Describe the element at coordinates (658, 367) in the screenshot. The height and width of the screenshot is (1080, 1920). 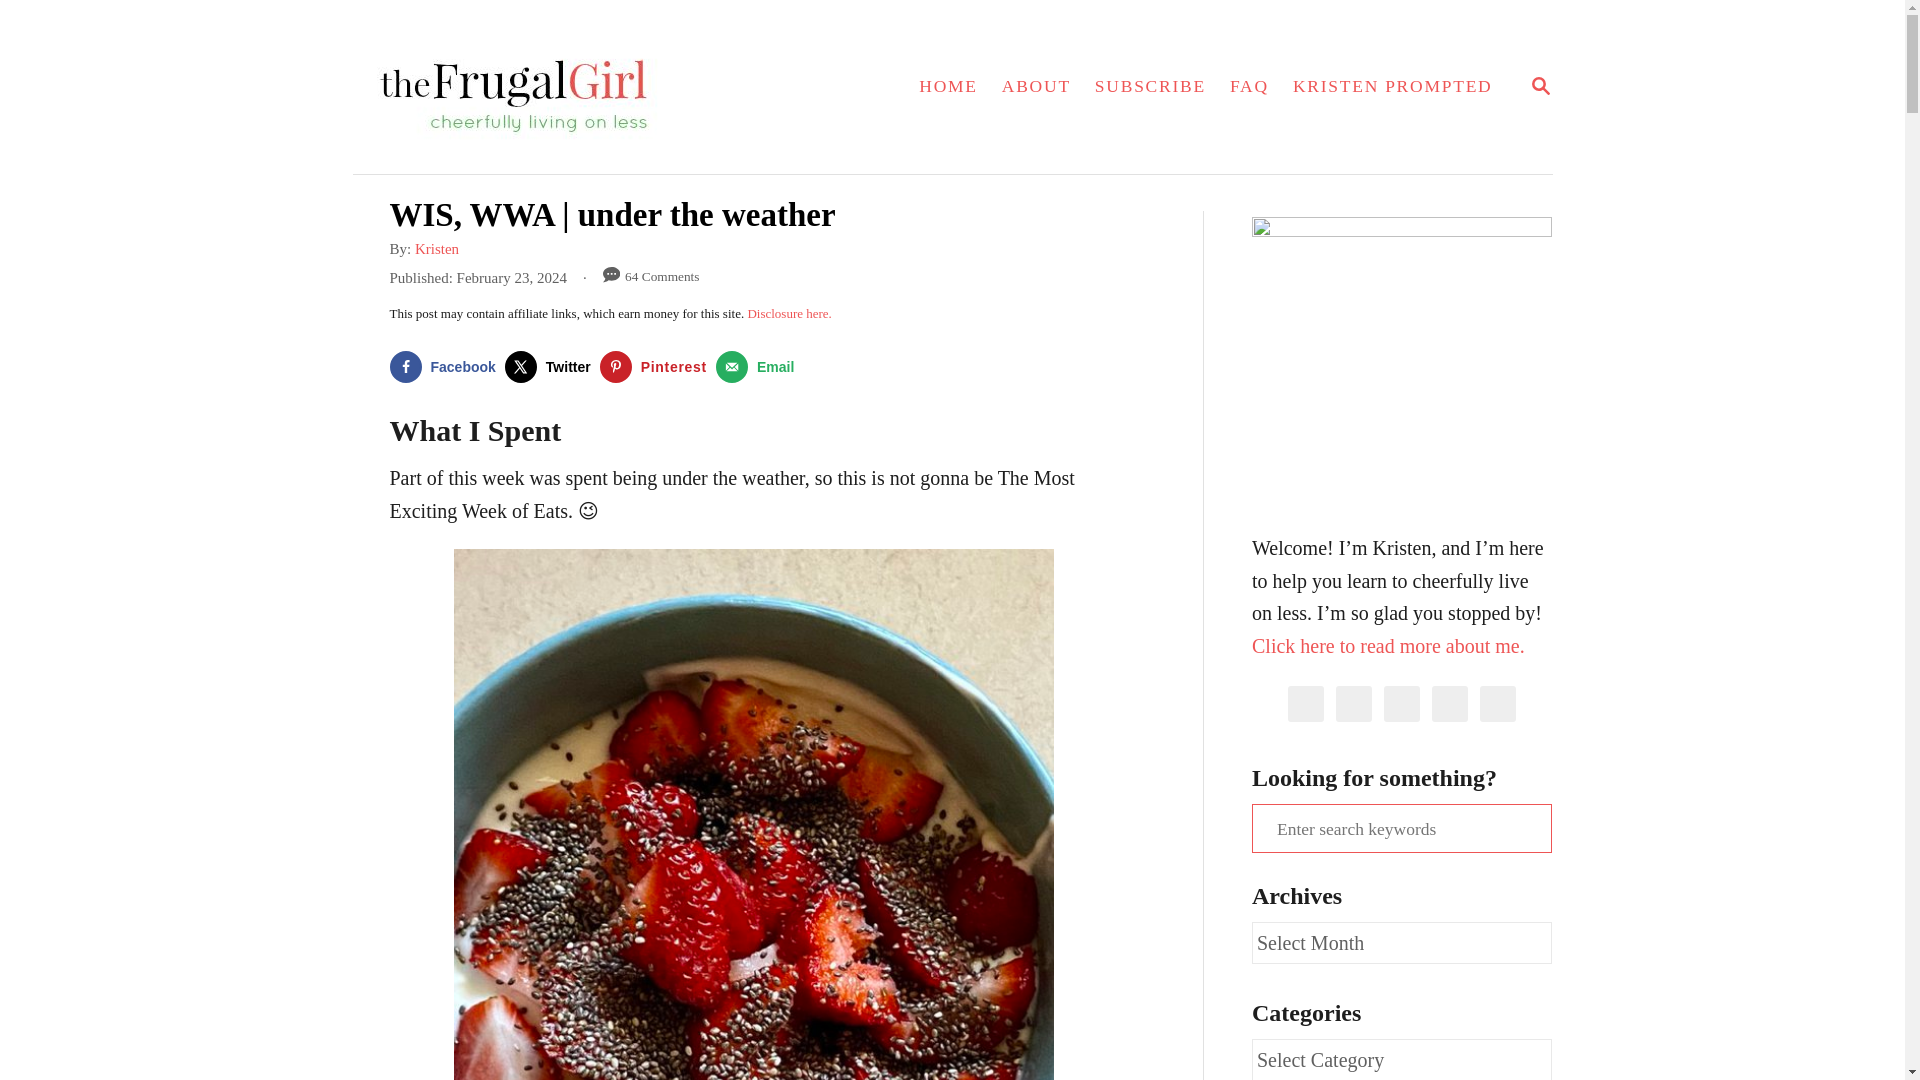
I see `Pinterest` at that location.